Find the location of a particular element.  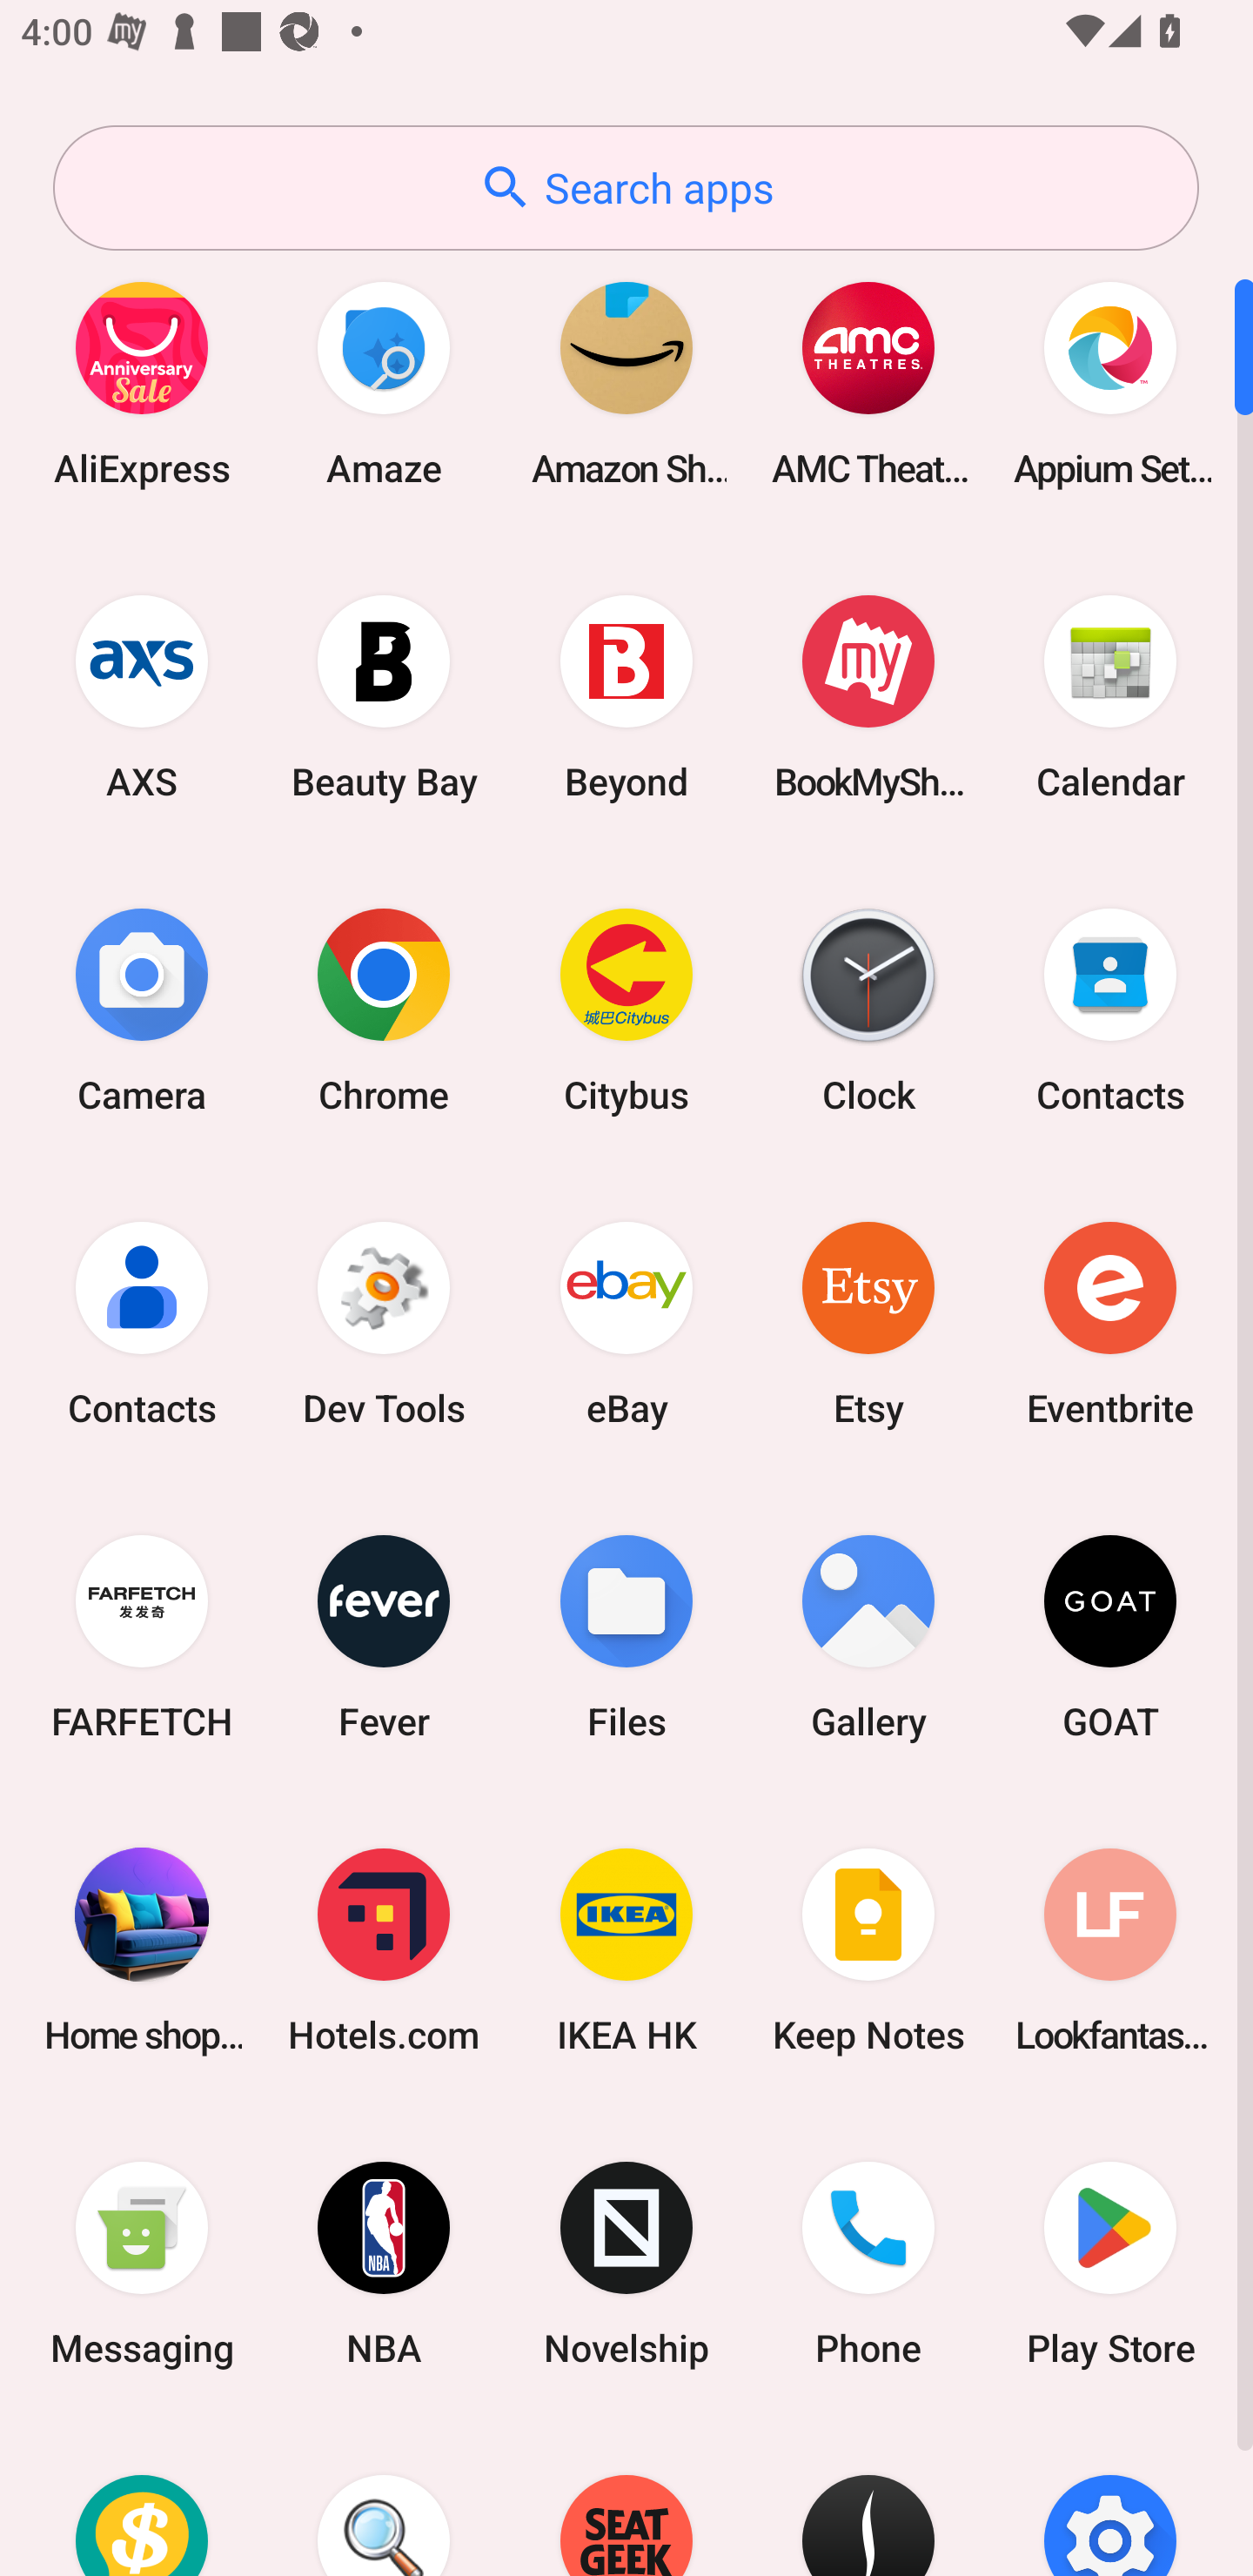

Hotels.com is located at coordinates (384, 1949).